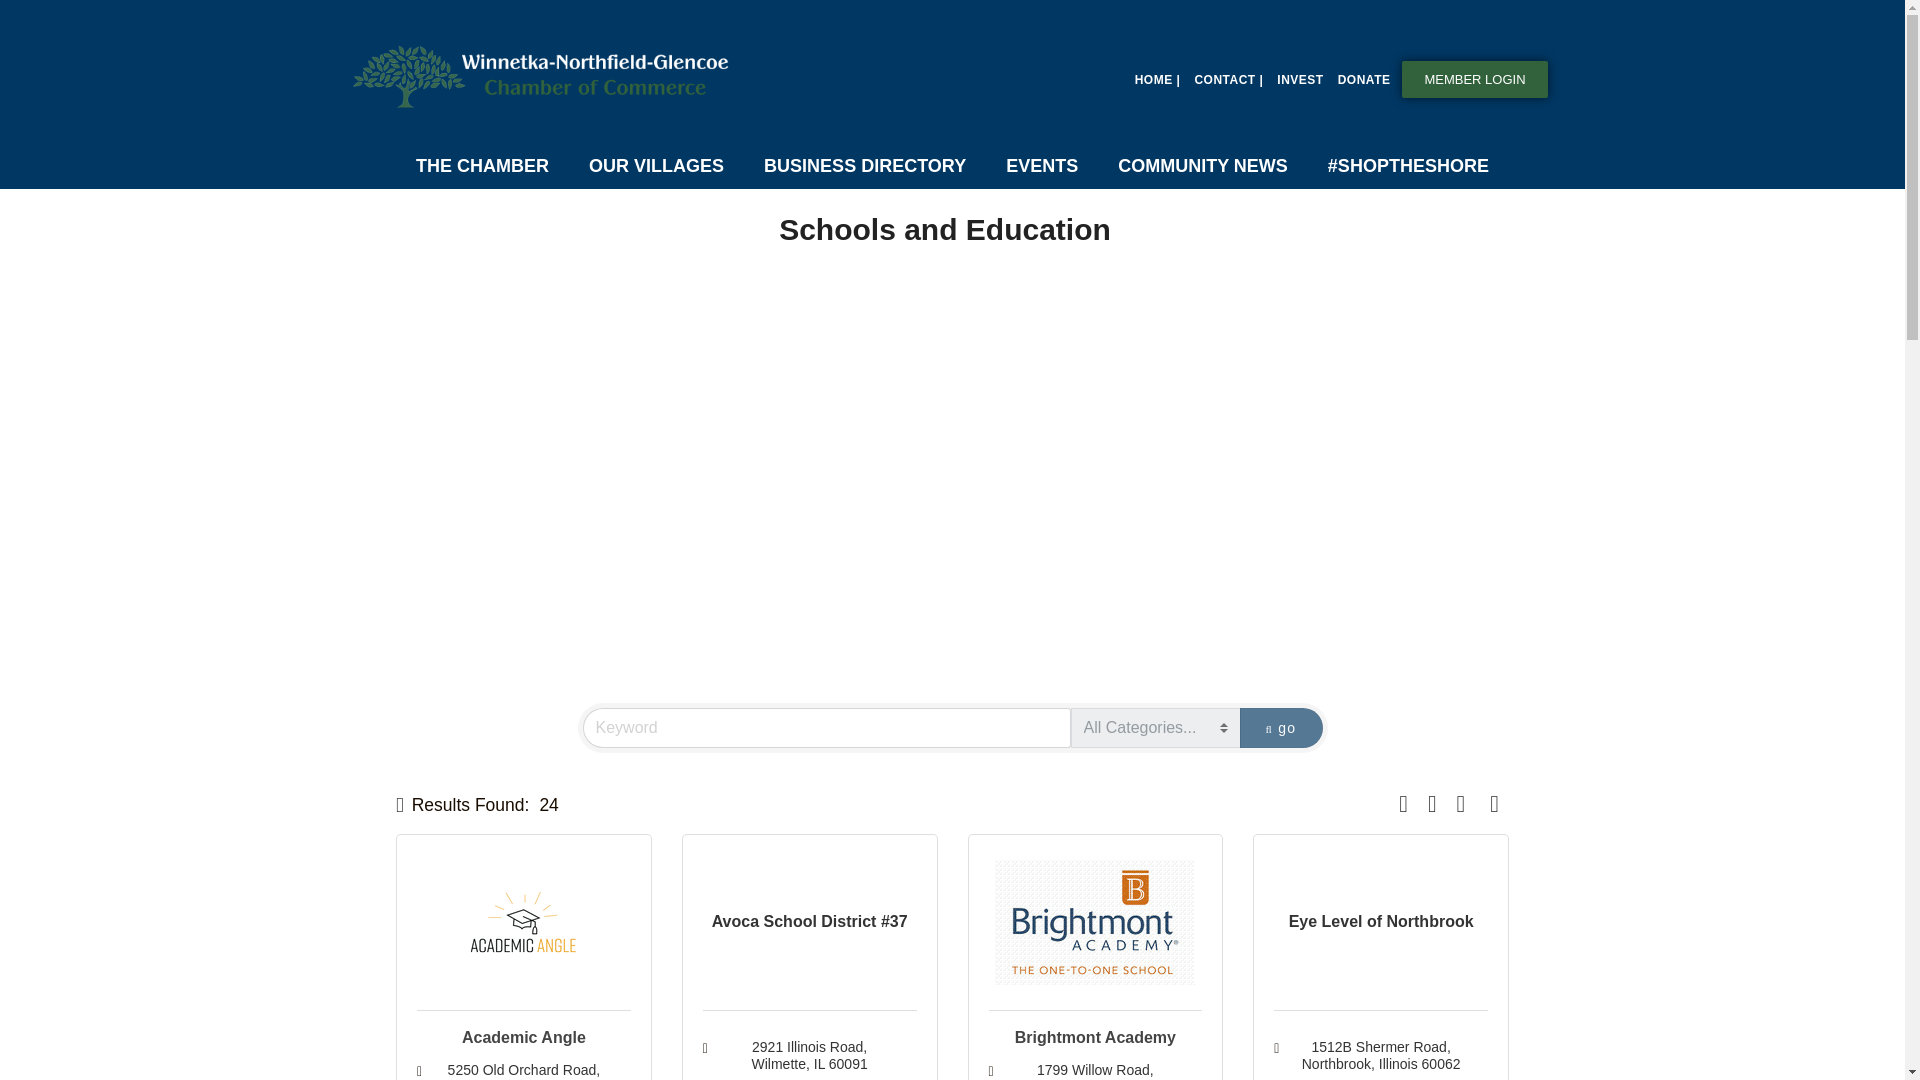 This screenshot has width=1920, height=1080. Describe the element at coordinates (1364, 80) in the screenshot. I see `DONATE` at that location.